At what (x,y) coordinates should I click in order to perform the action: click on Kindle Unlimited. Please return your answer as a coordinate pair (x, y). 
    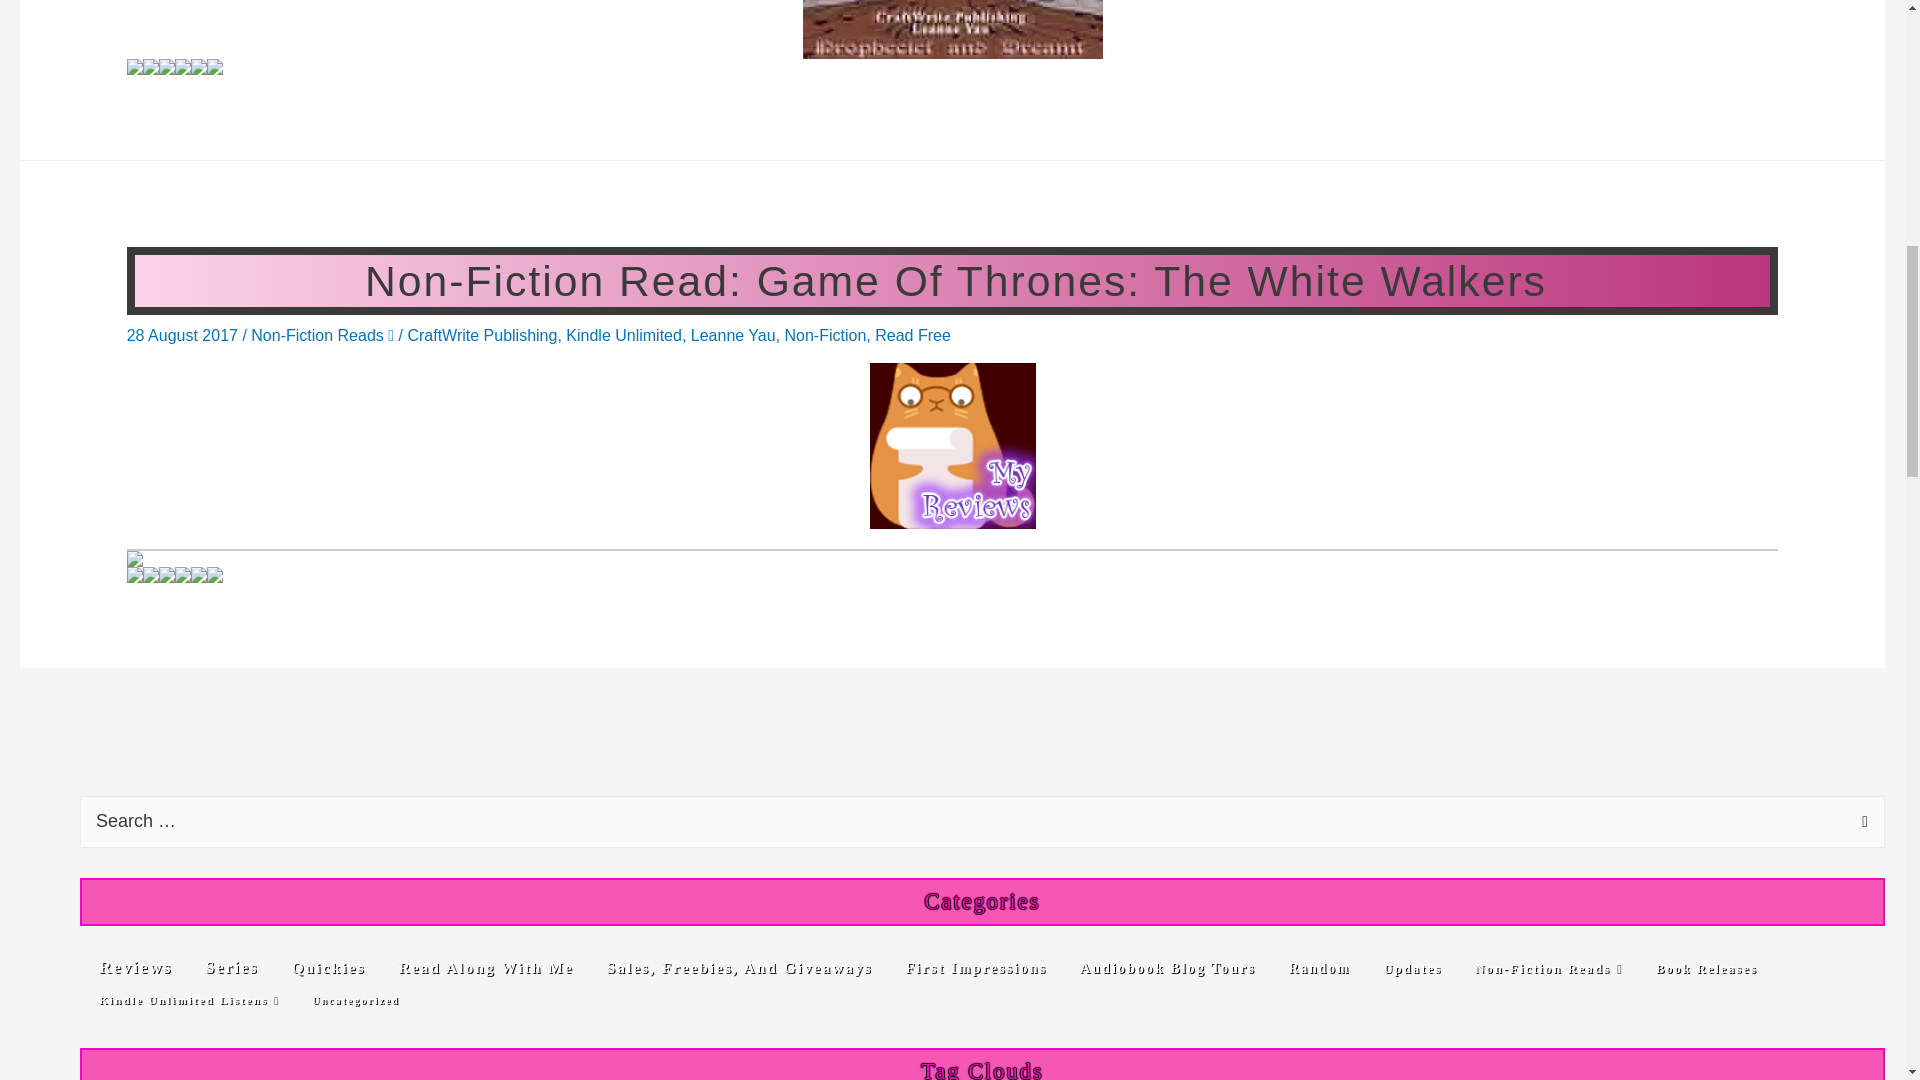
    Looking at the image, I should click on (624, 336).